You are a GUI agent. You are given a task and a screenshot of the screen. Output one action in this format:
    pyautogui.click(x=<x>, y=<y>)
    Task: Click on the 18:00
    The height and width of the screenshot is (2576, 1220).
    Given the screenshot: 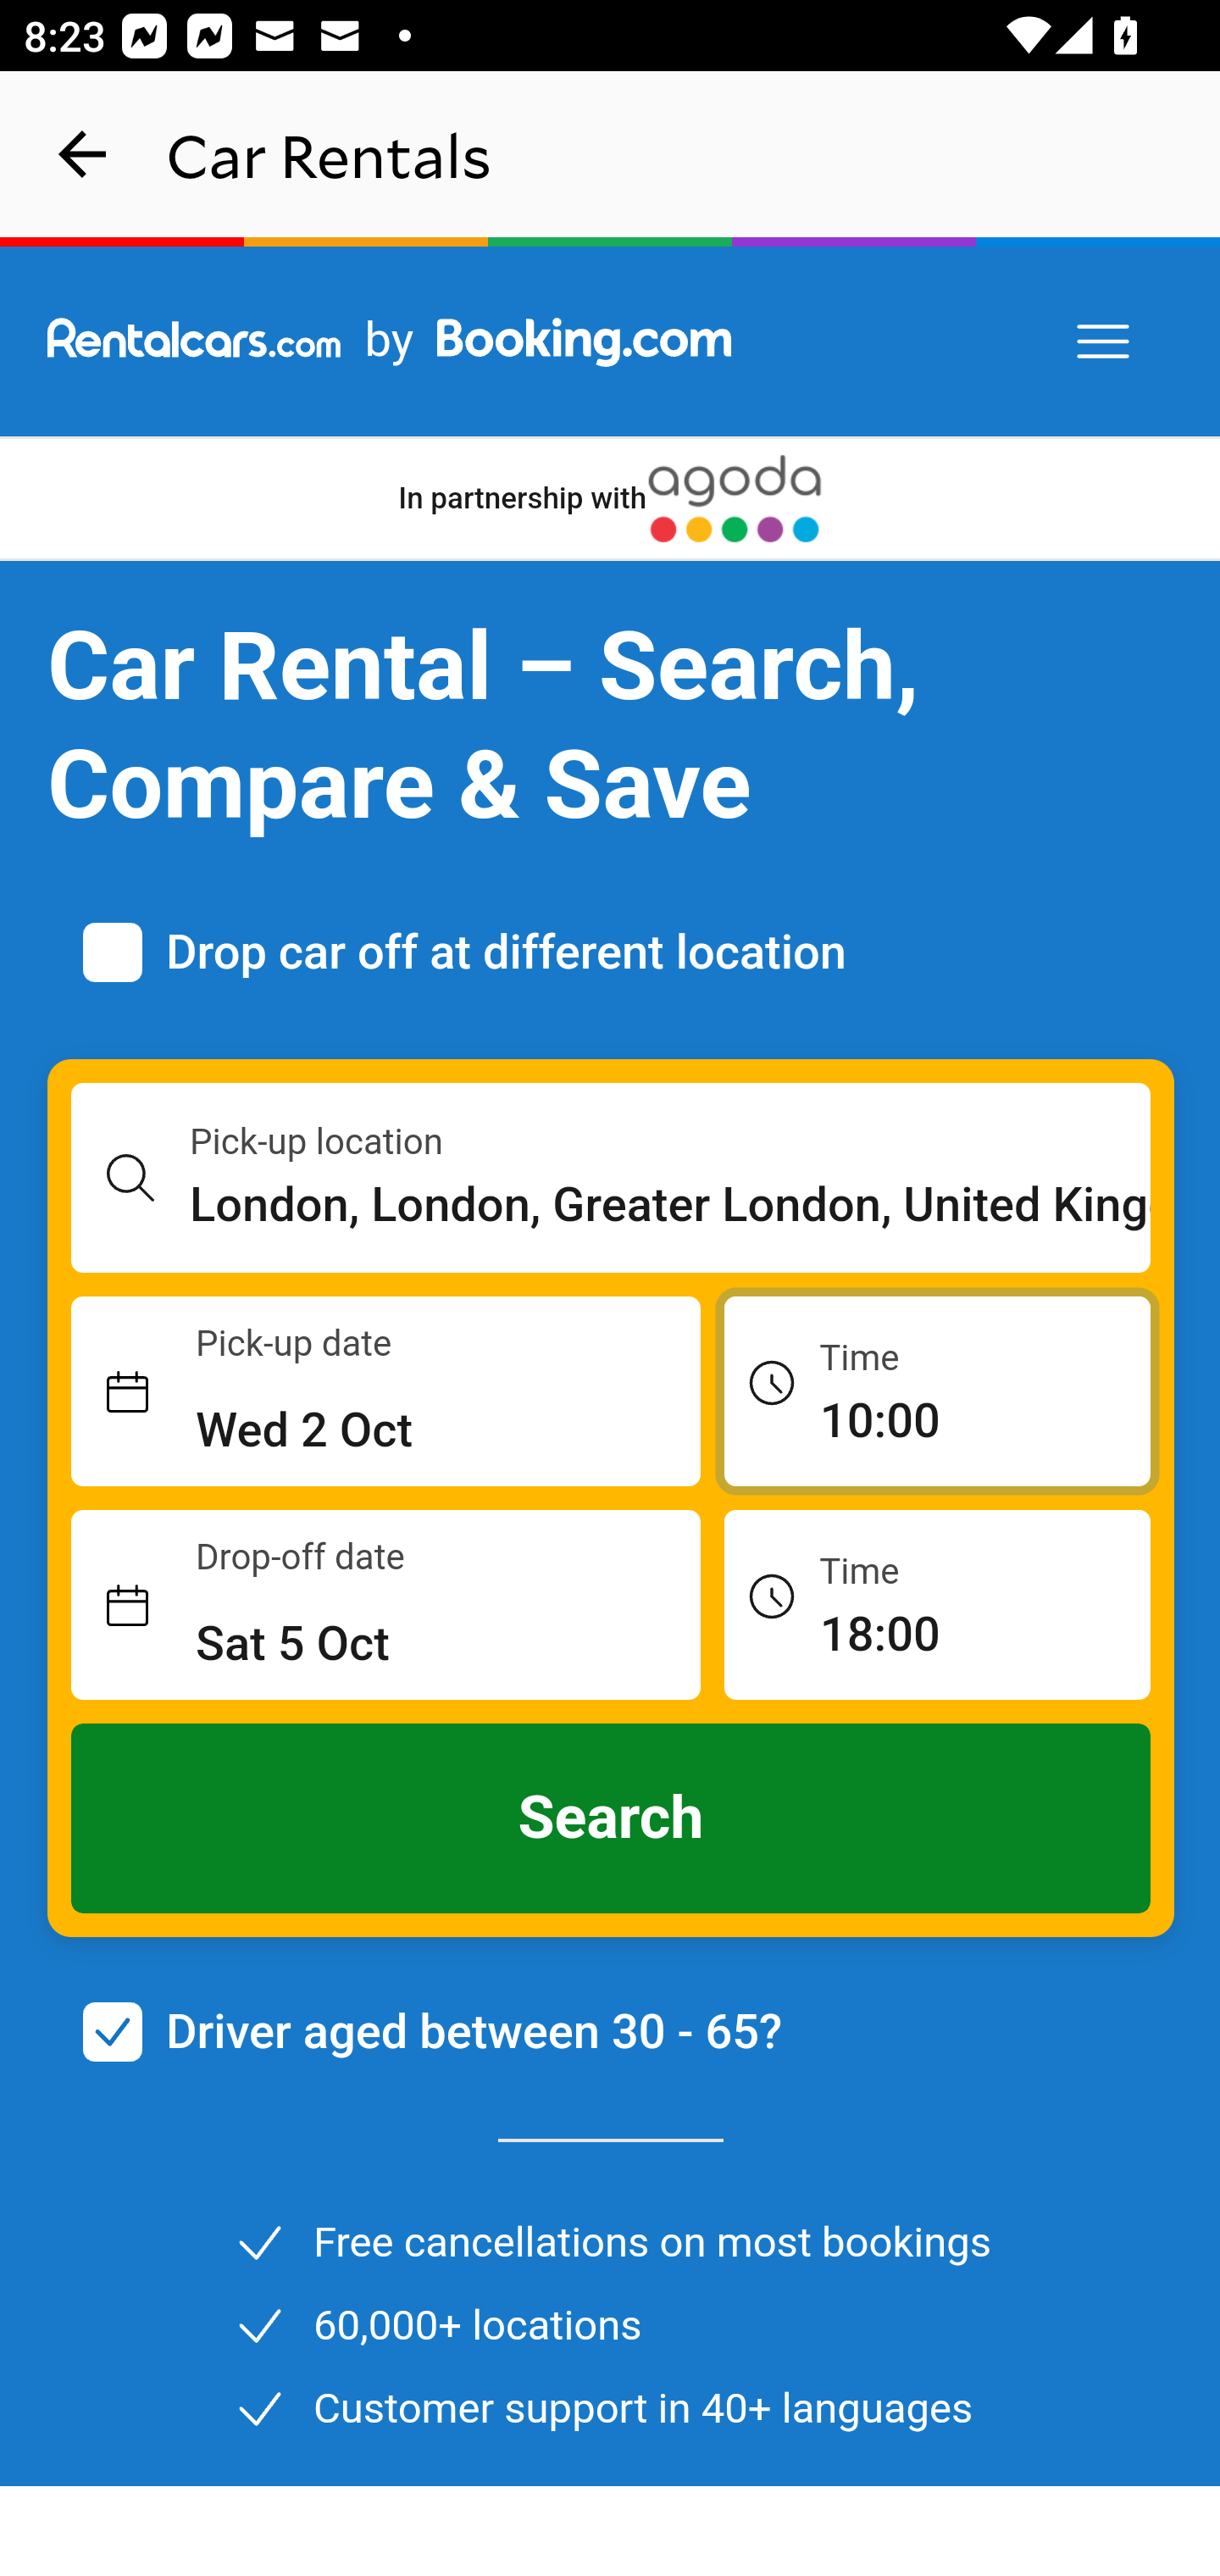 What is the action you would take?
    pyautogui.click(x=937, y=1603)
    